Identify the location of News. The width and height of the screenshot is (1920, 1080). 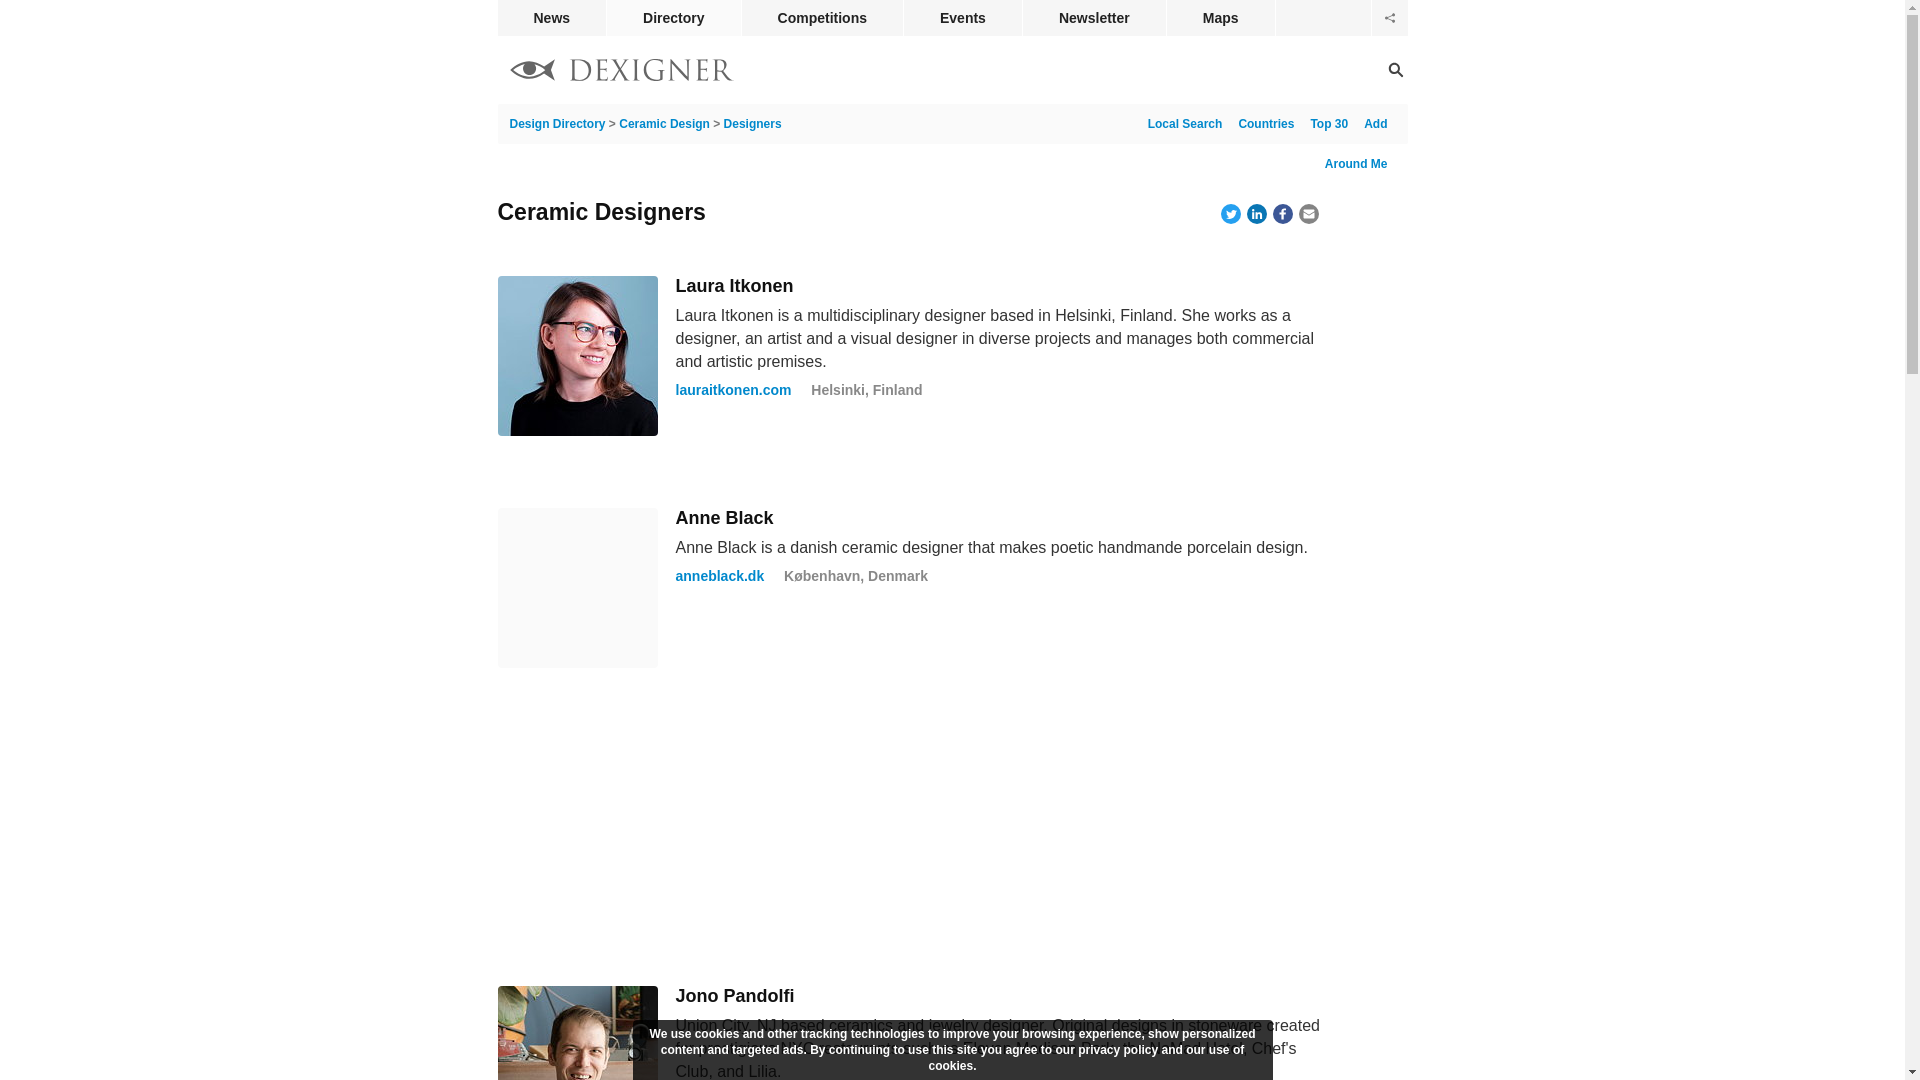
(552, 18).